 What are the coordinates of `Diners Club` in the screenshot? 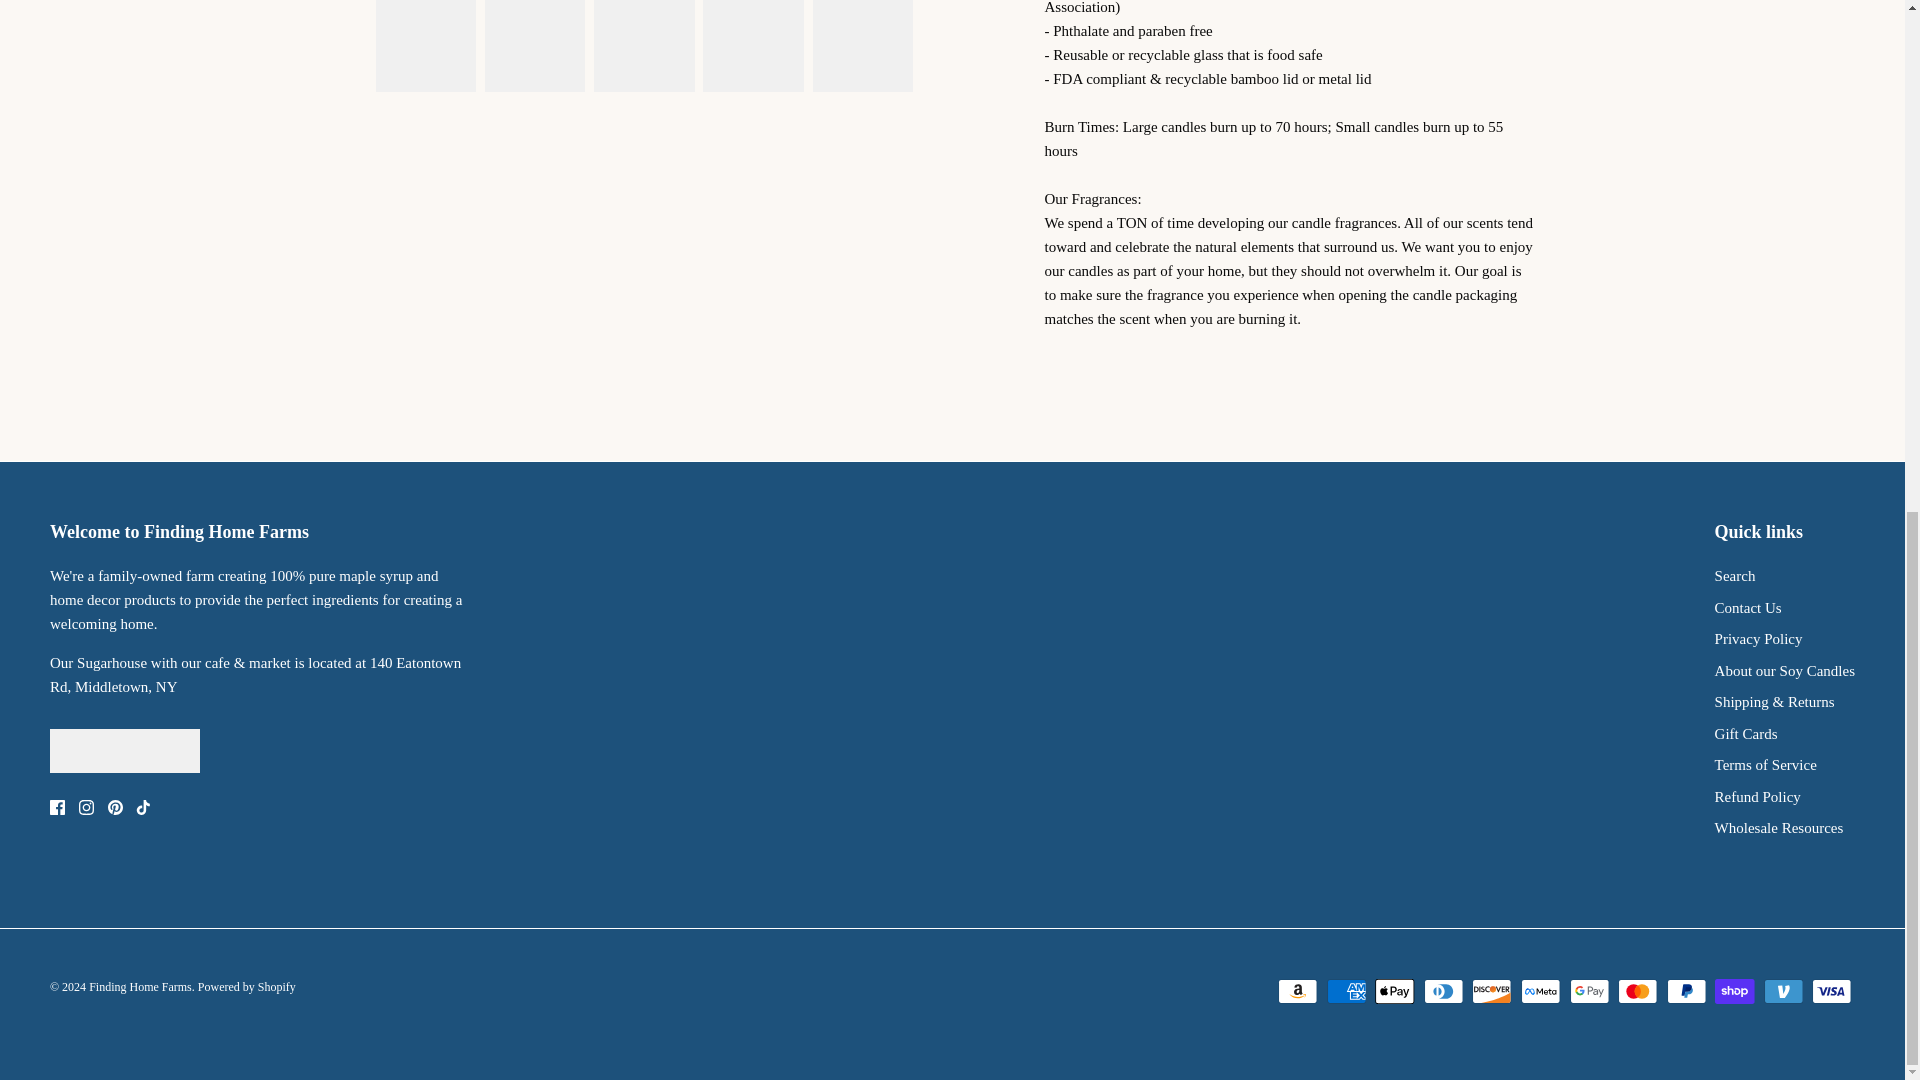 It's located at (1444, 991).